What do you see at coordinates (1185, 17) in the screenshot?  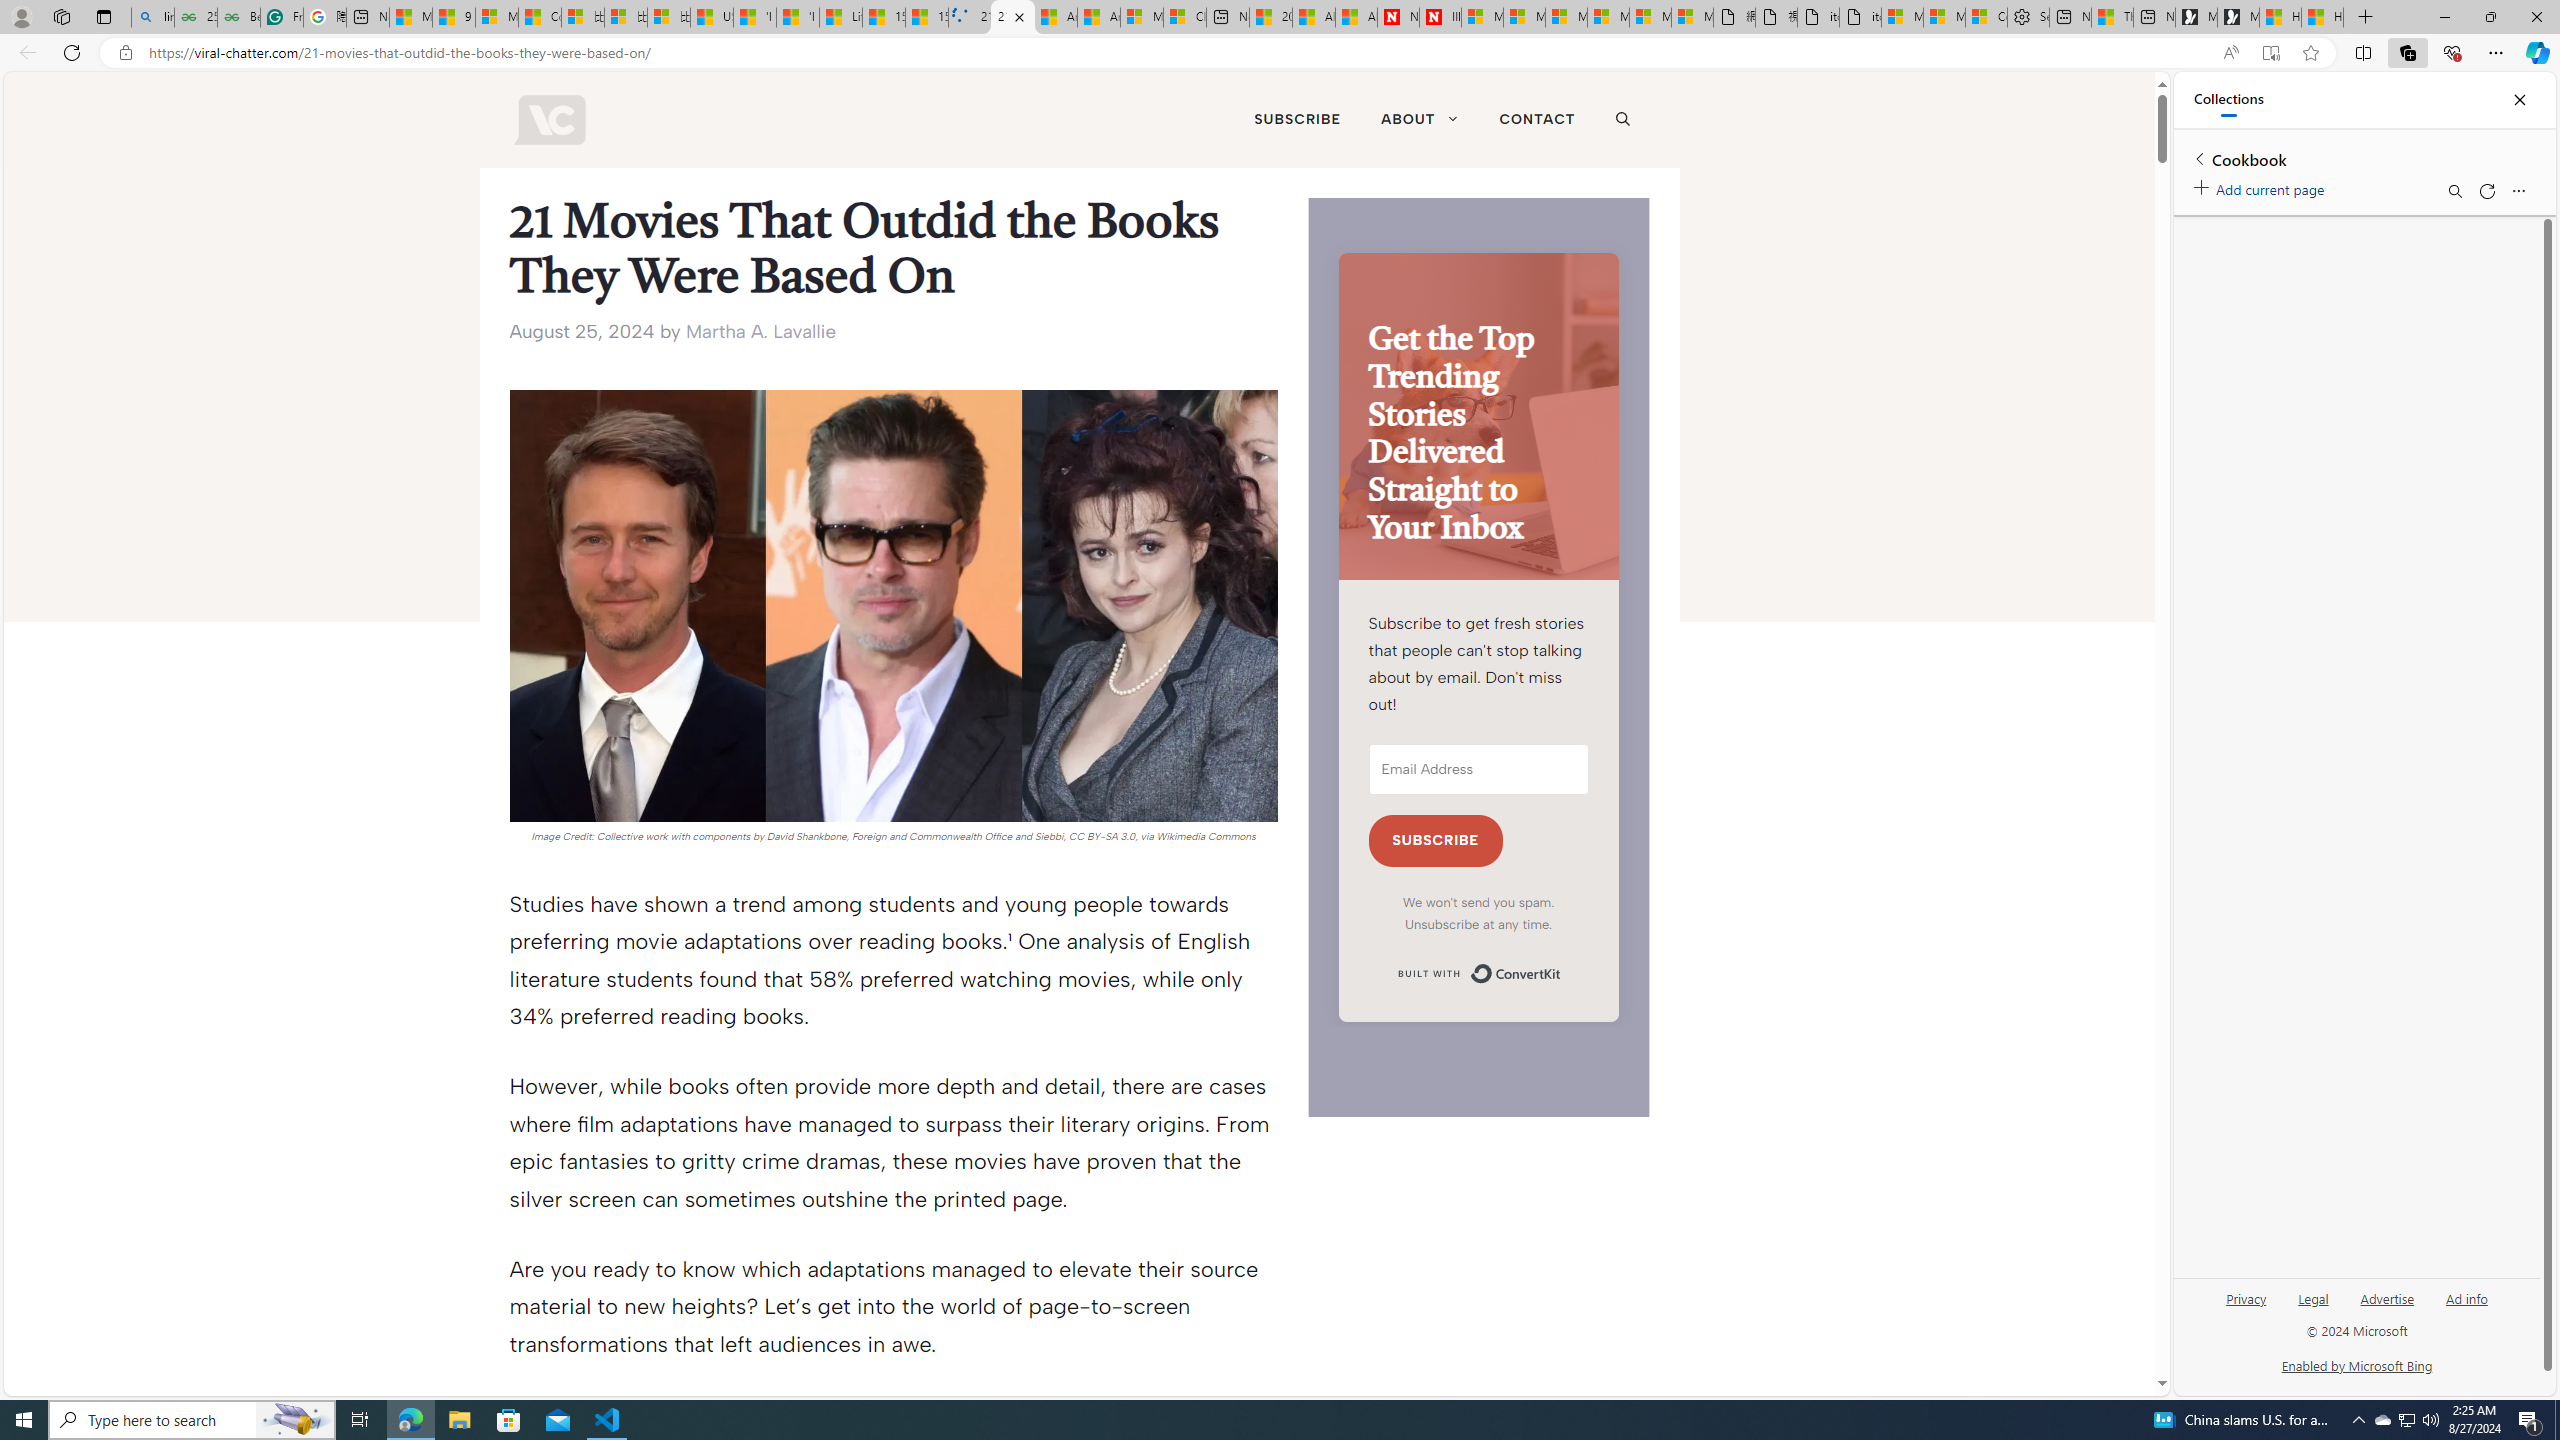 I see `Cloud Computing Services | Microsoft Azure` at bounding box center [1185, 17].